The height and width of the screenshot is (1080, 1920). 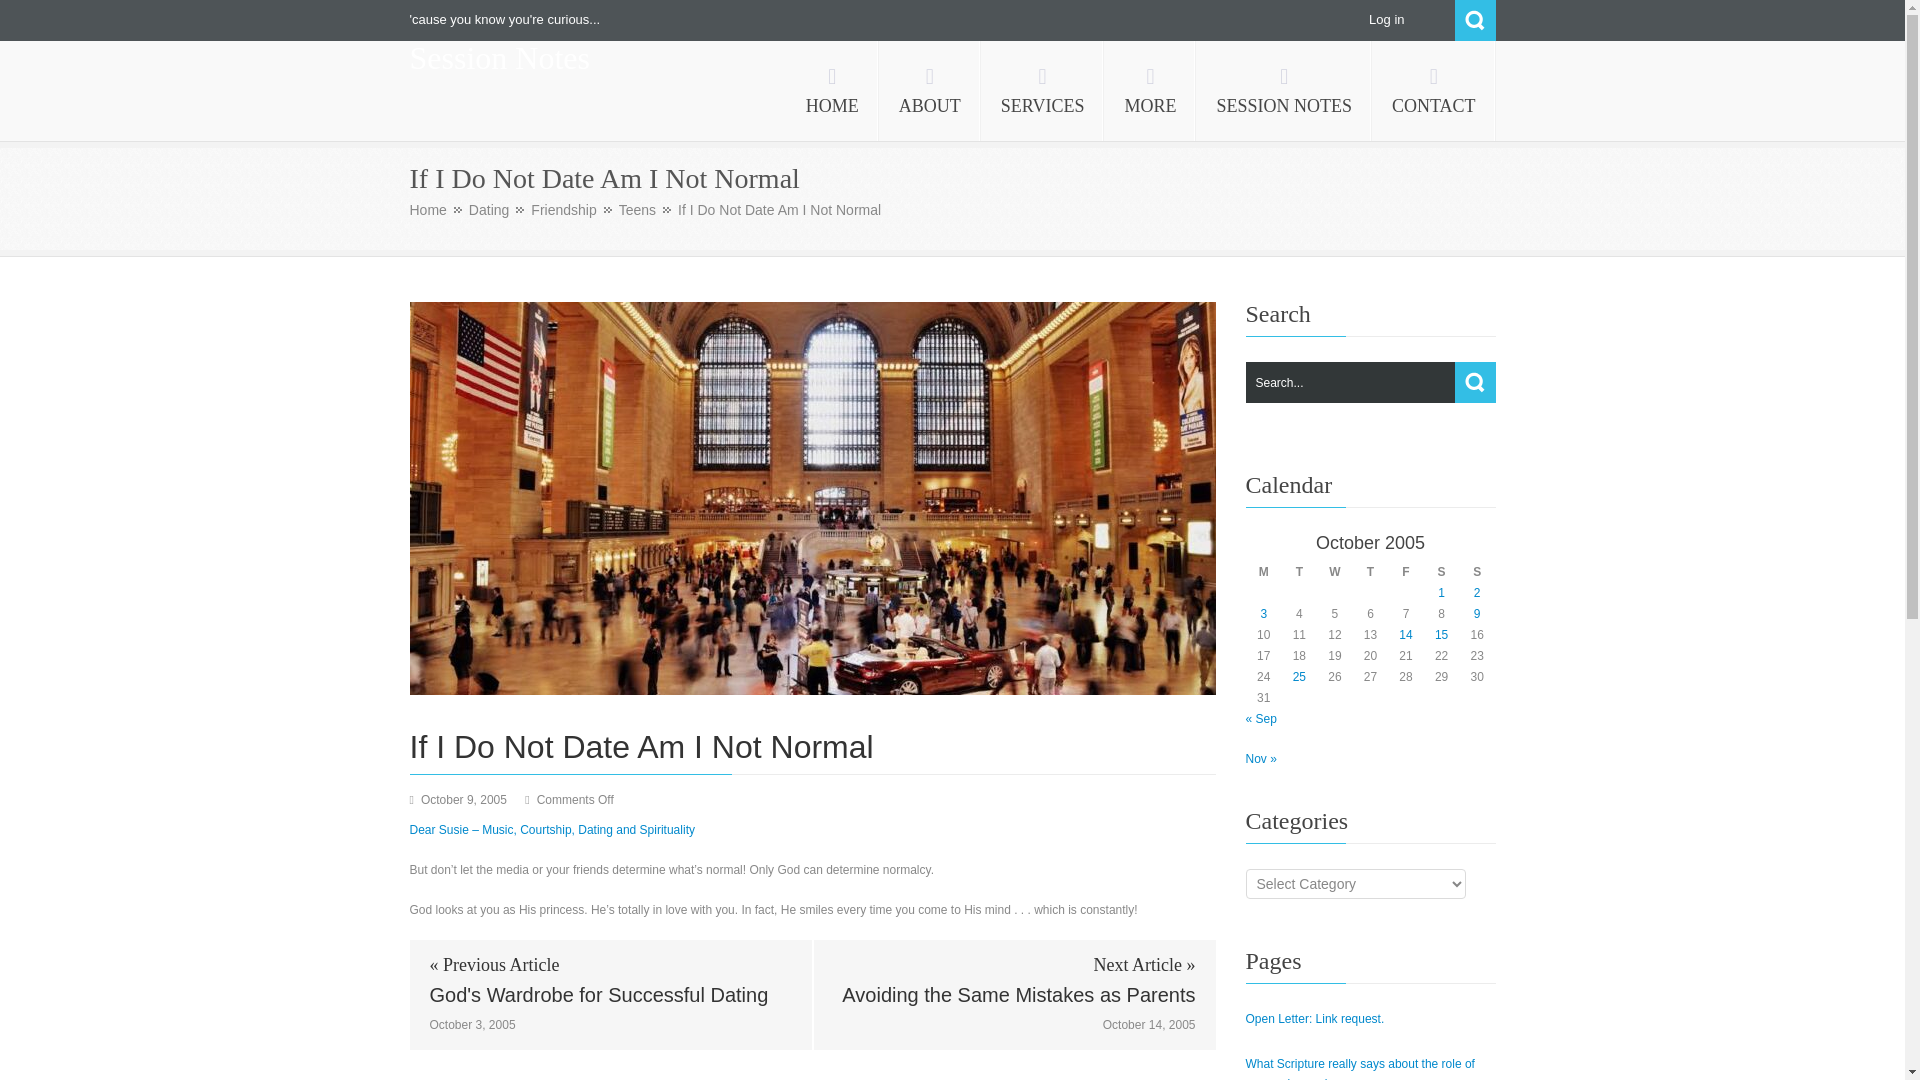 What do you see at coordinates (1284, 91) in the screenshot?
I see `current-menu-item` at bounding box center [1284, 91].